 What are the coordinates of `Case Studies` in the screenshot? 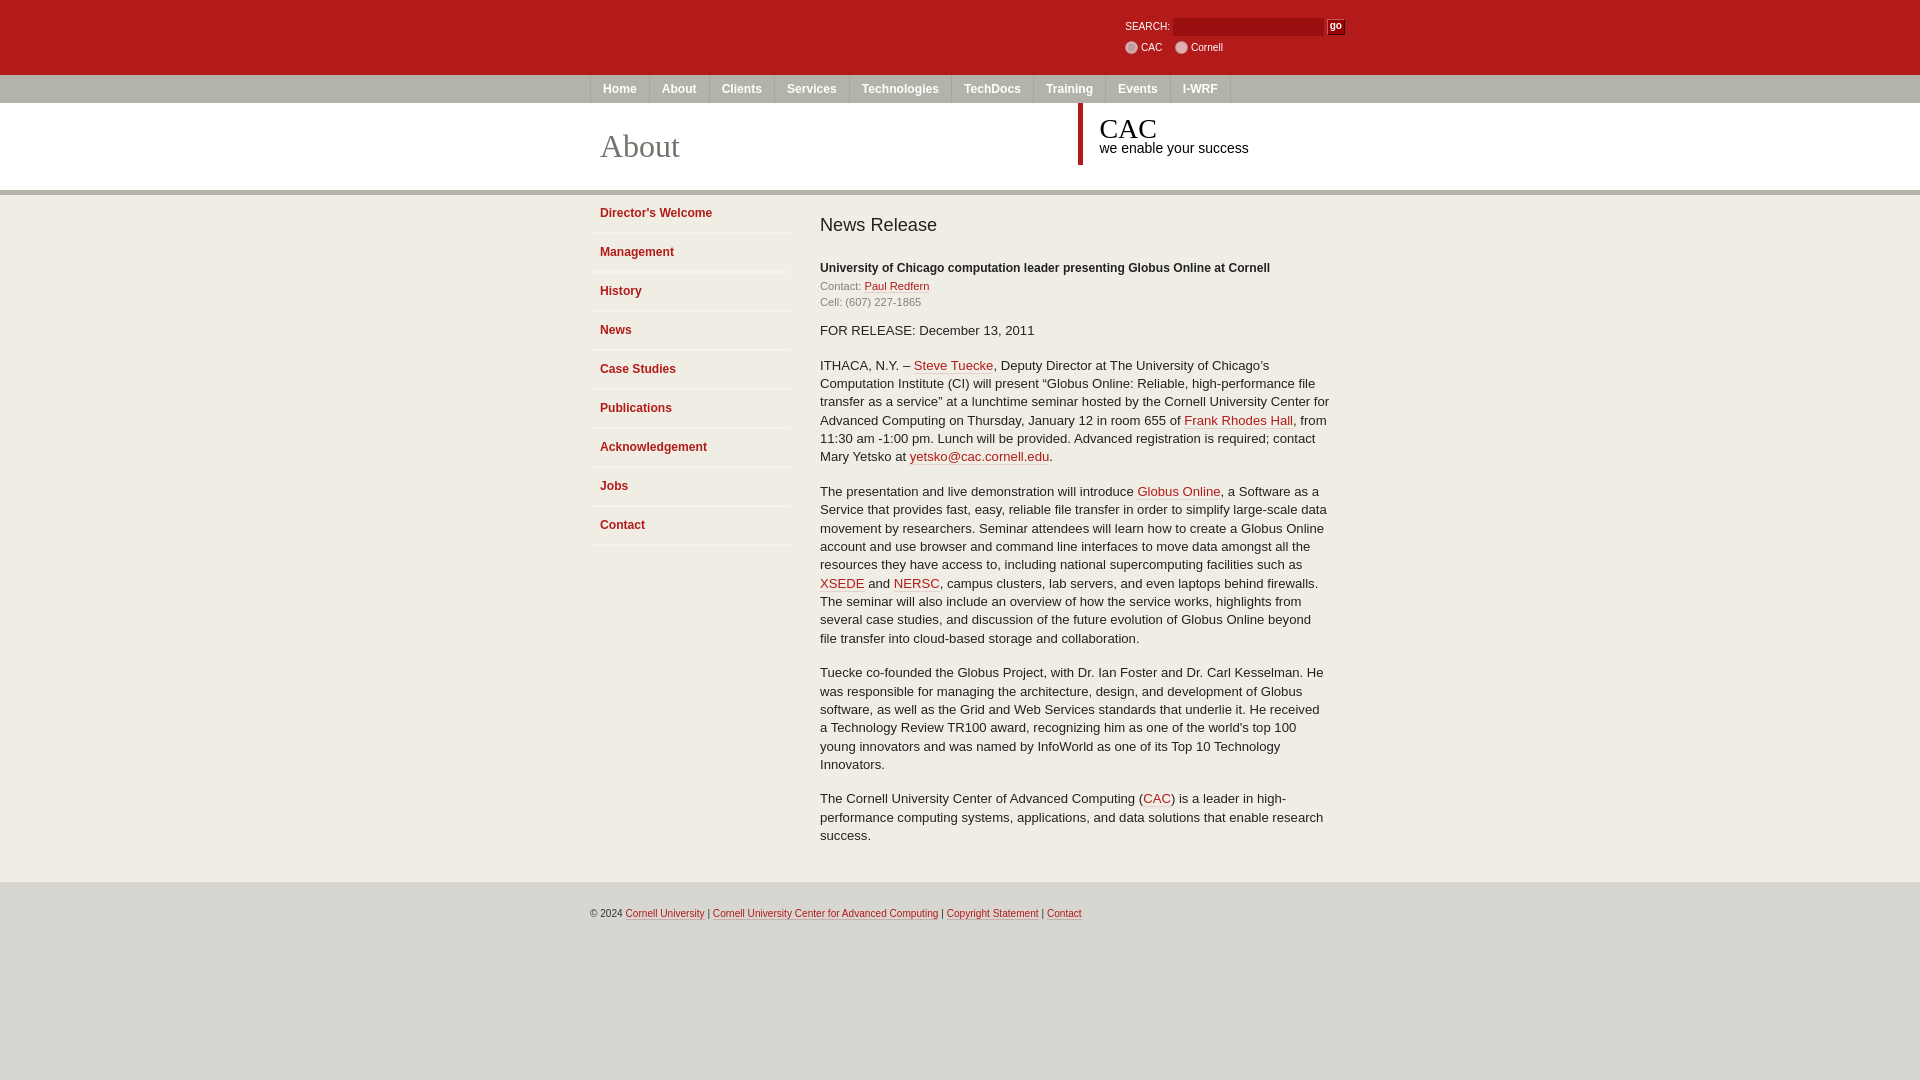 It's located at (689, 370).